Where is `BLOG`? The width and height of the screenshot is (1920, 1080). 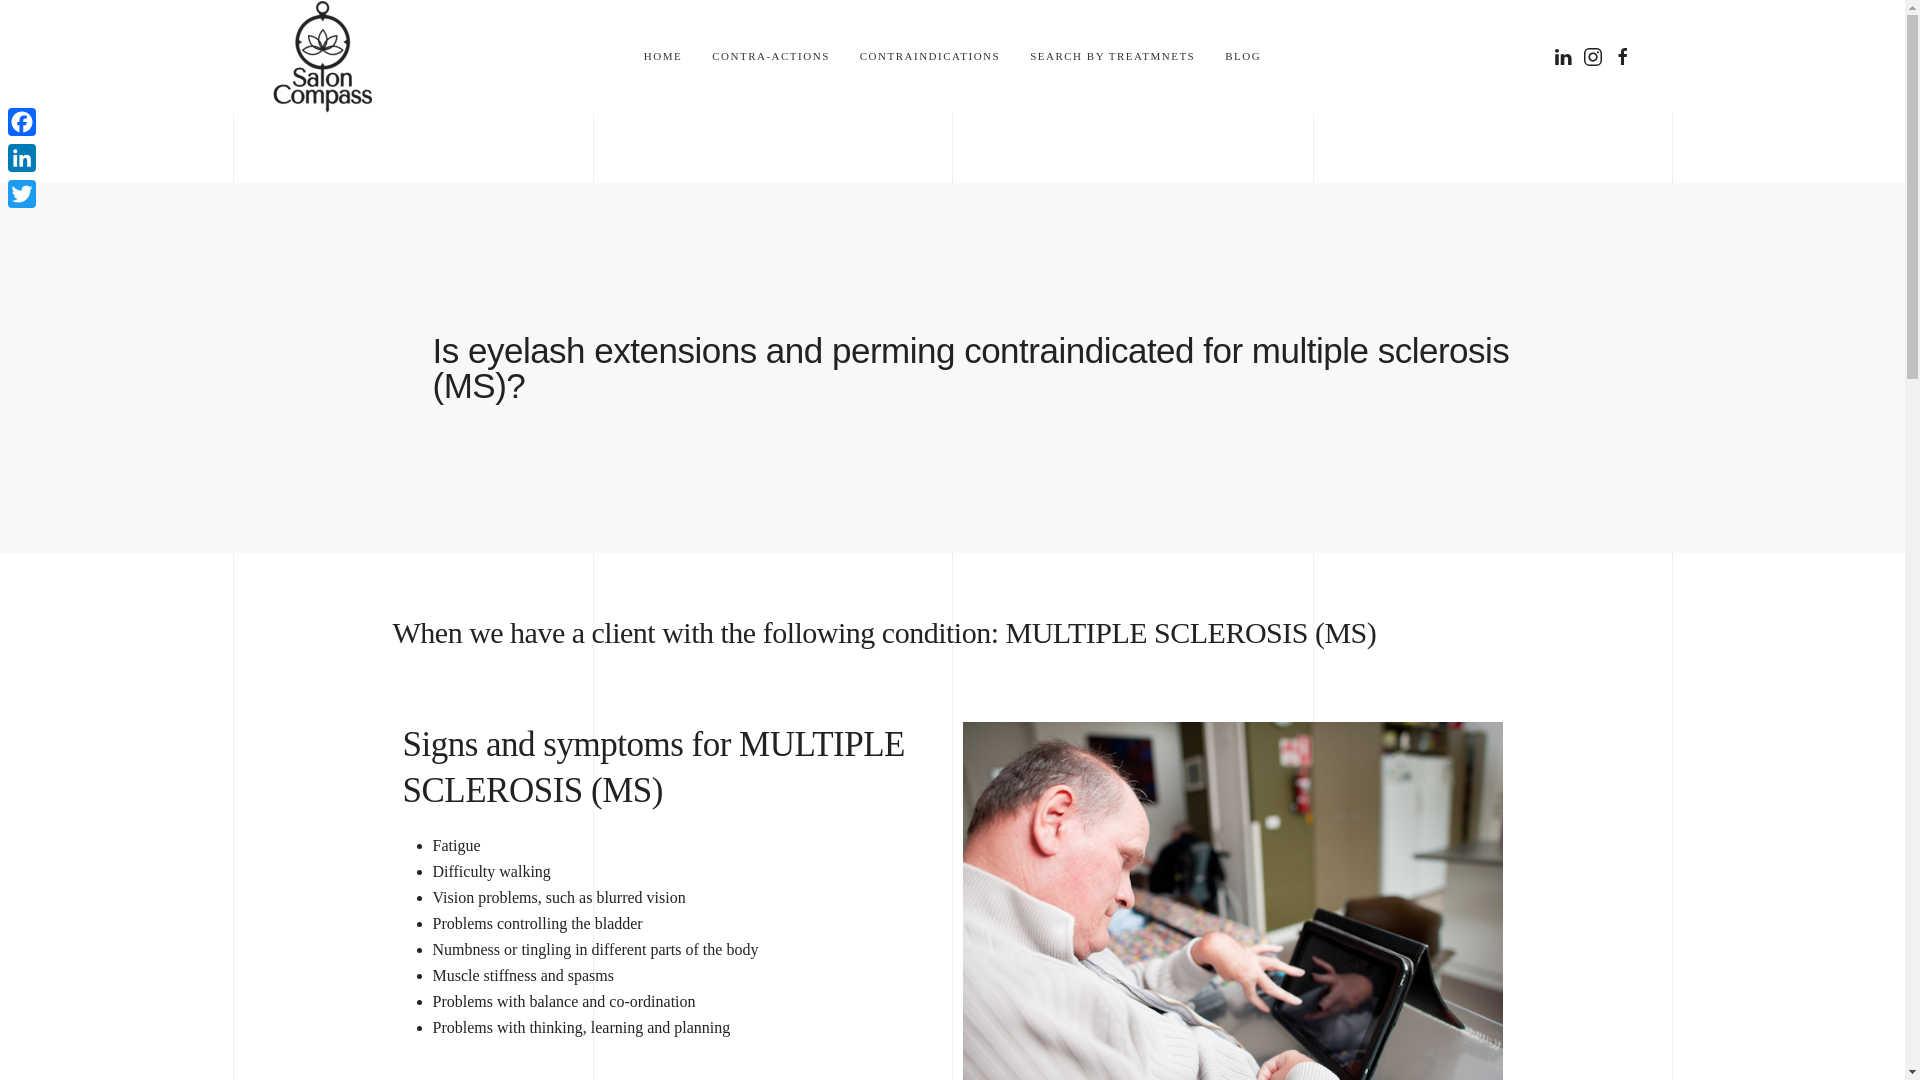 BLOG is located at coordinates (1242, 56).